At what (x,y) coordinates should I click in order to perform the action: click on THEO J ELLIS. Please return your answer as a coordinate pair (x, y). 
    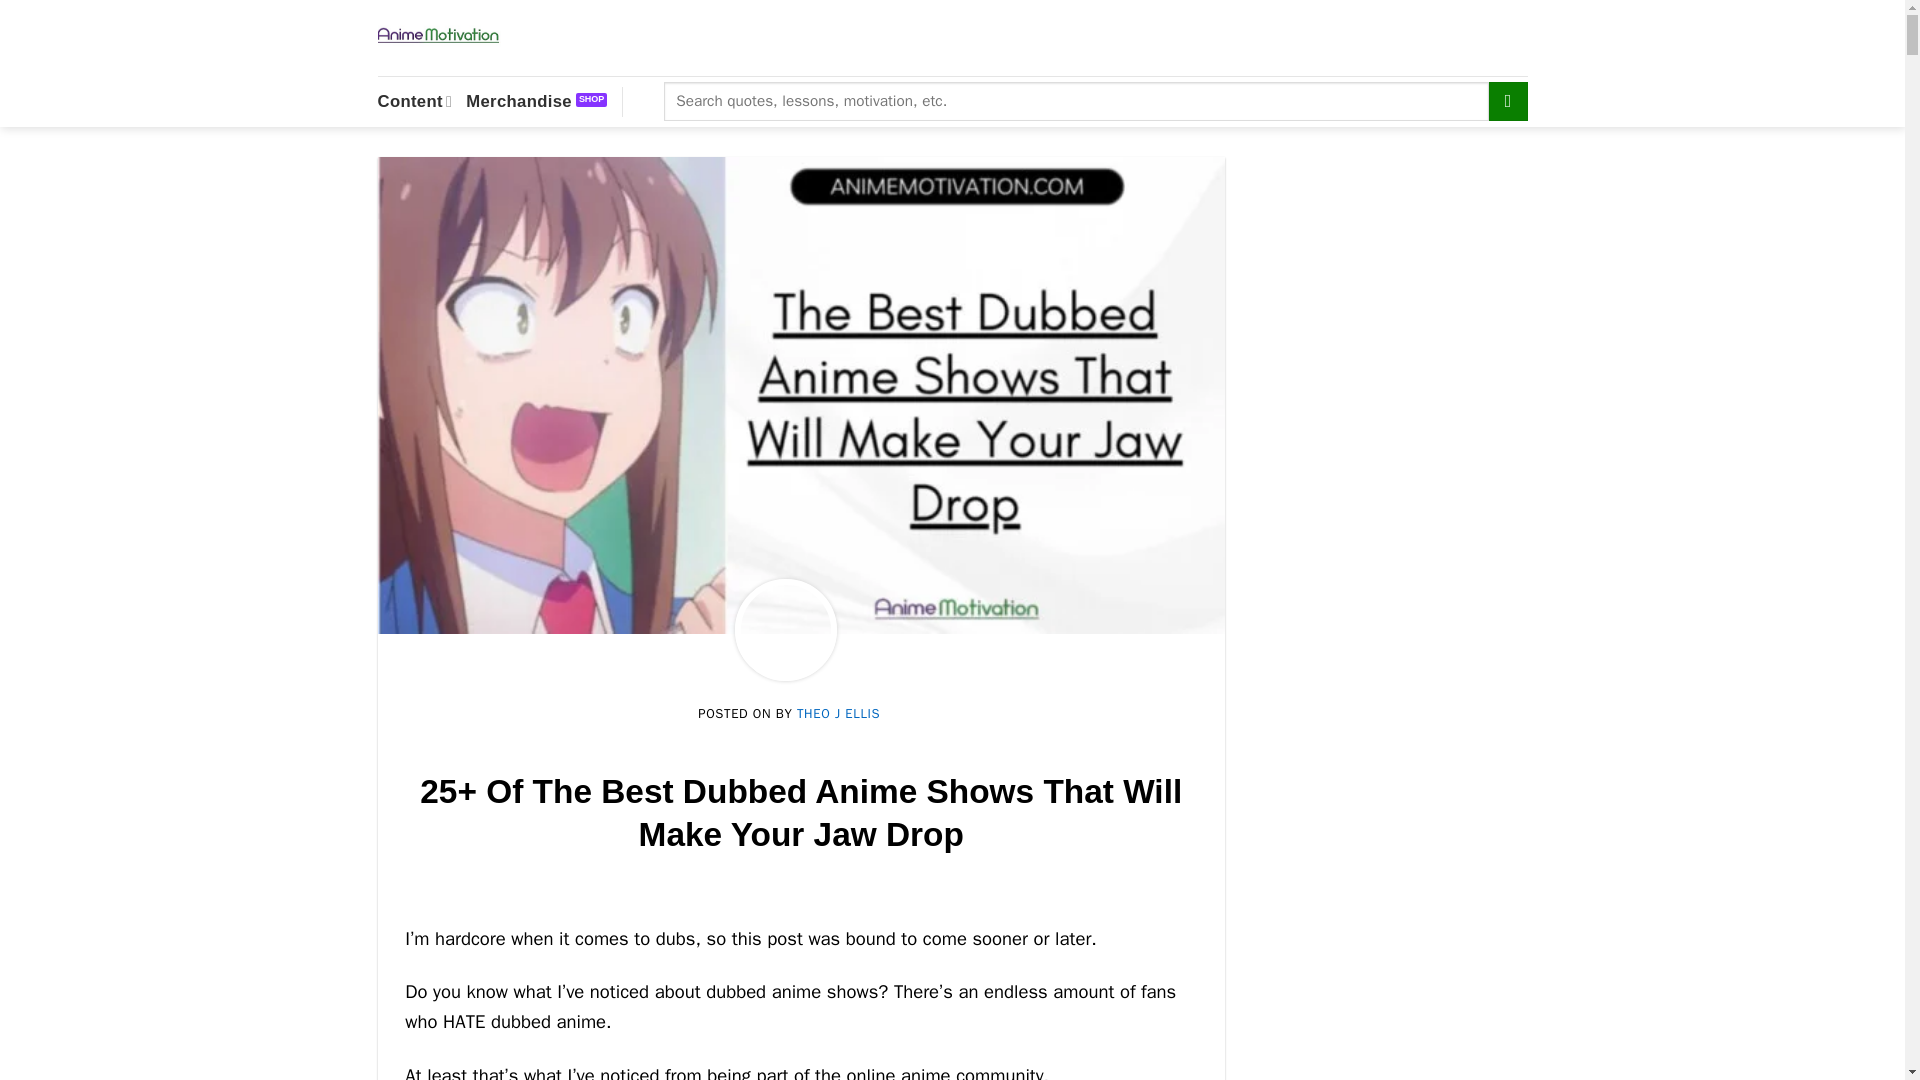
    Looking at the image, I should click on (838, 714).